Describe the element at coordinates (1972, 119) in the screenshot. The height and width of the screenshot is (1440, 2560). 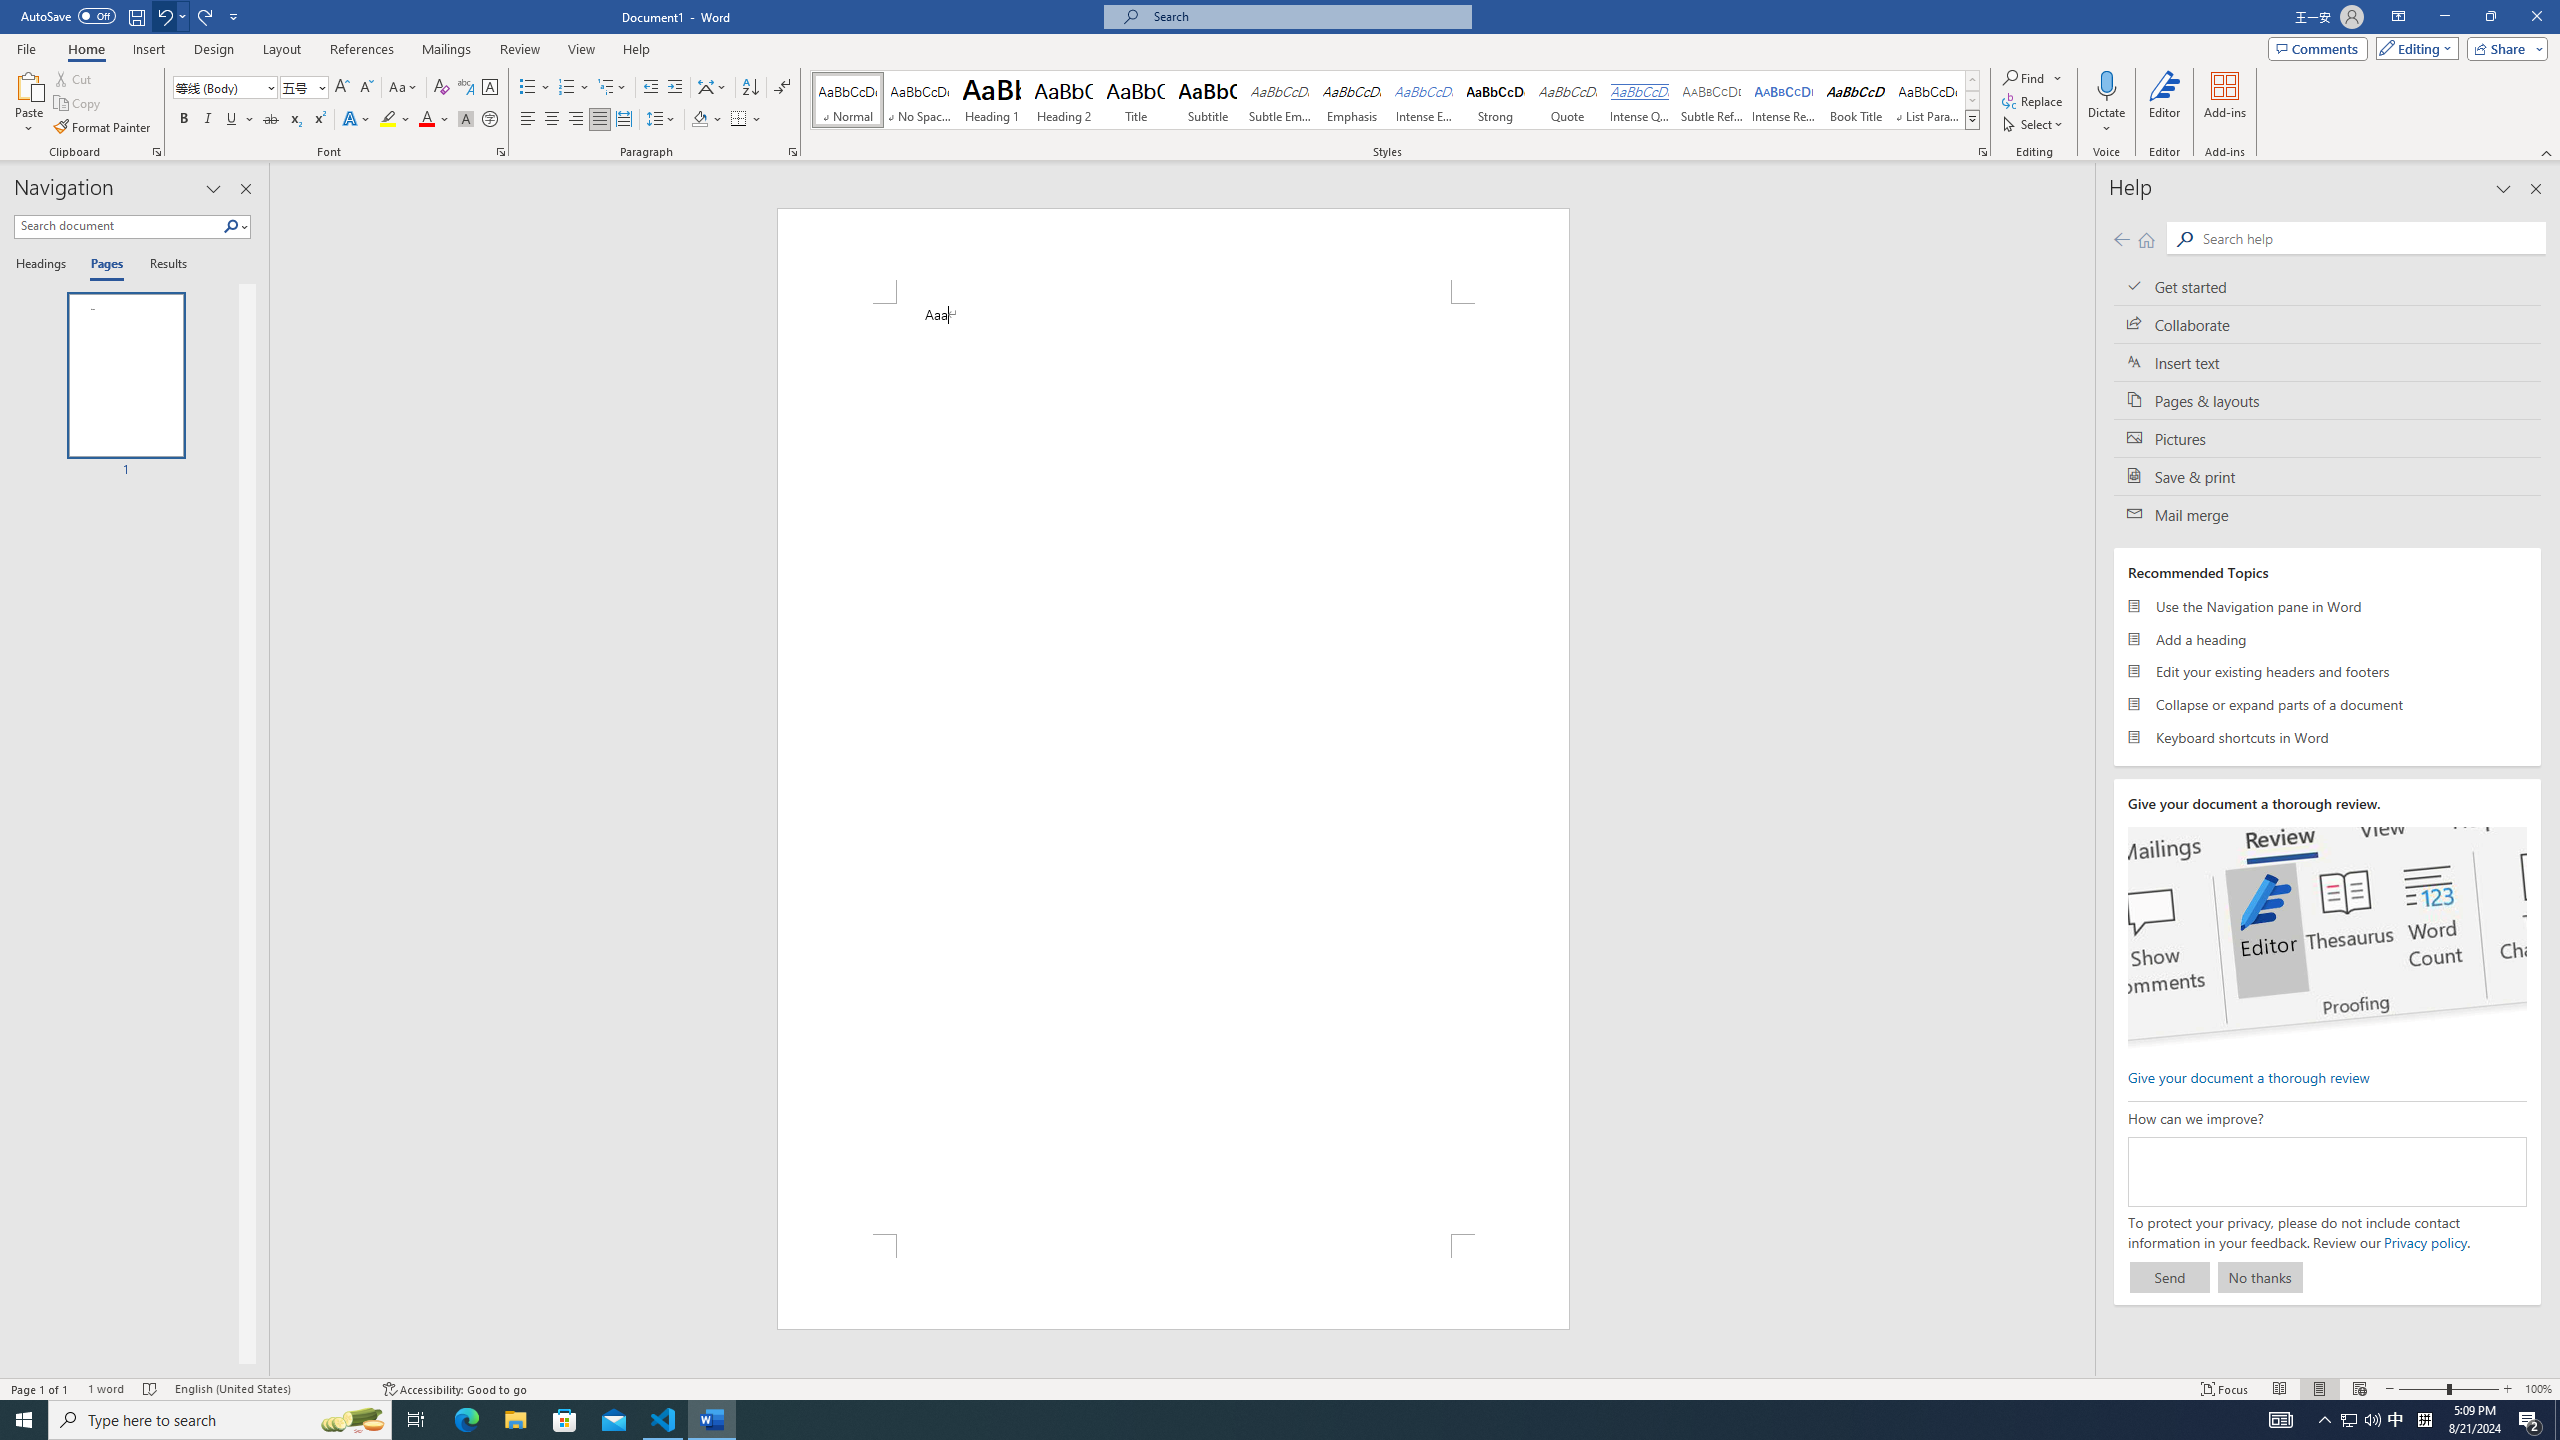
I see `Styles` at that location.